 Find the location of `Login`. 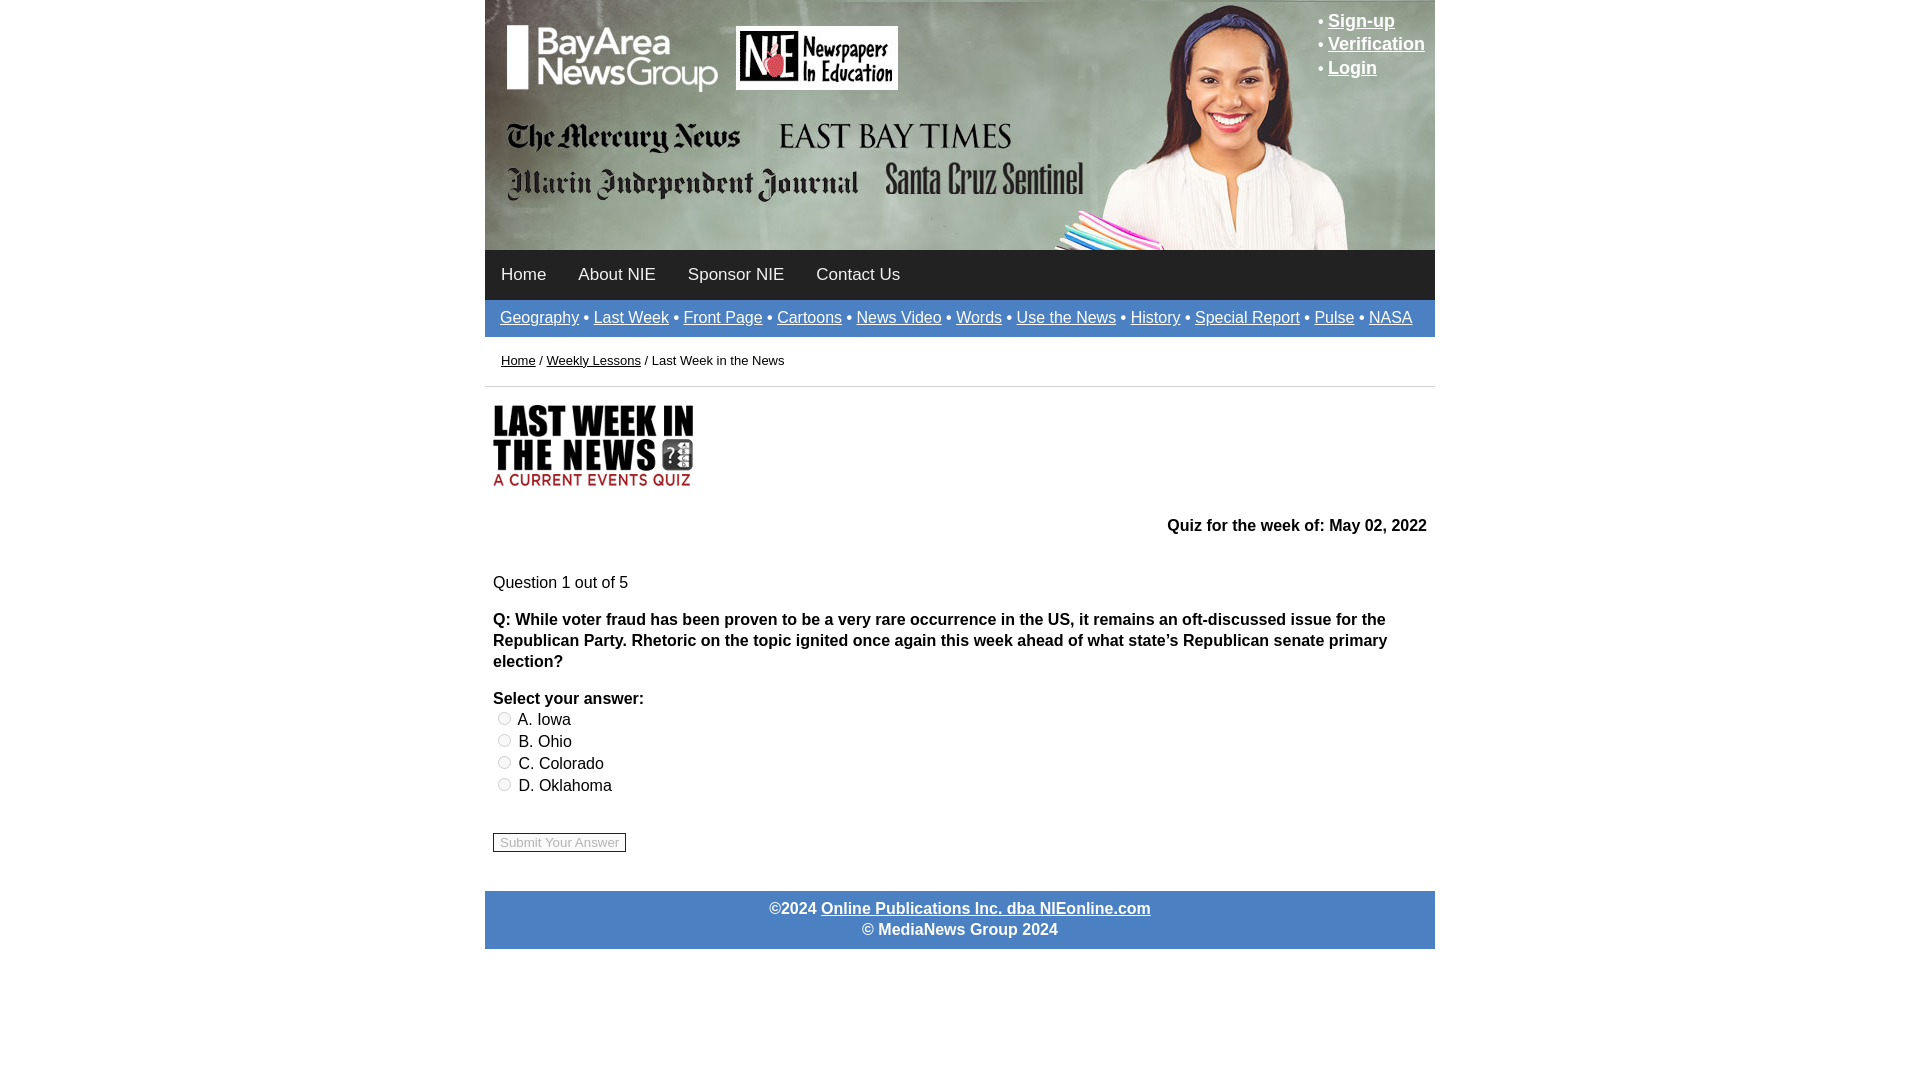

Login is located at coordinates (1352, 68).